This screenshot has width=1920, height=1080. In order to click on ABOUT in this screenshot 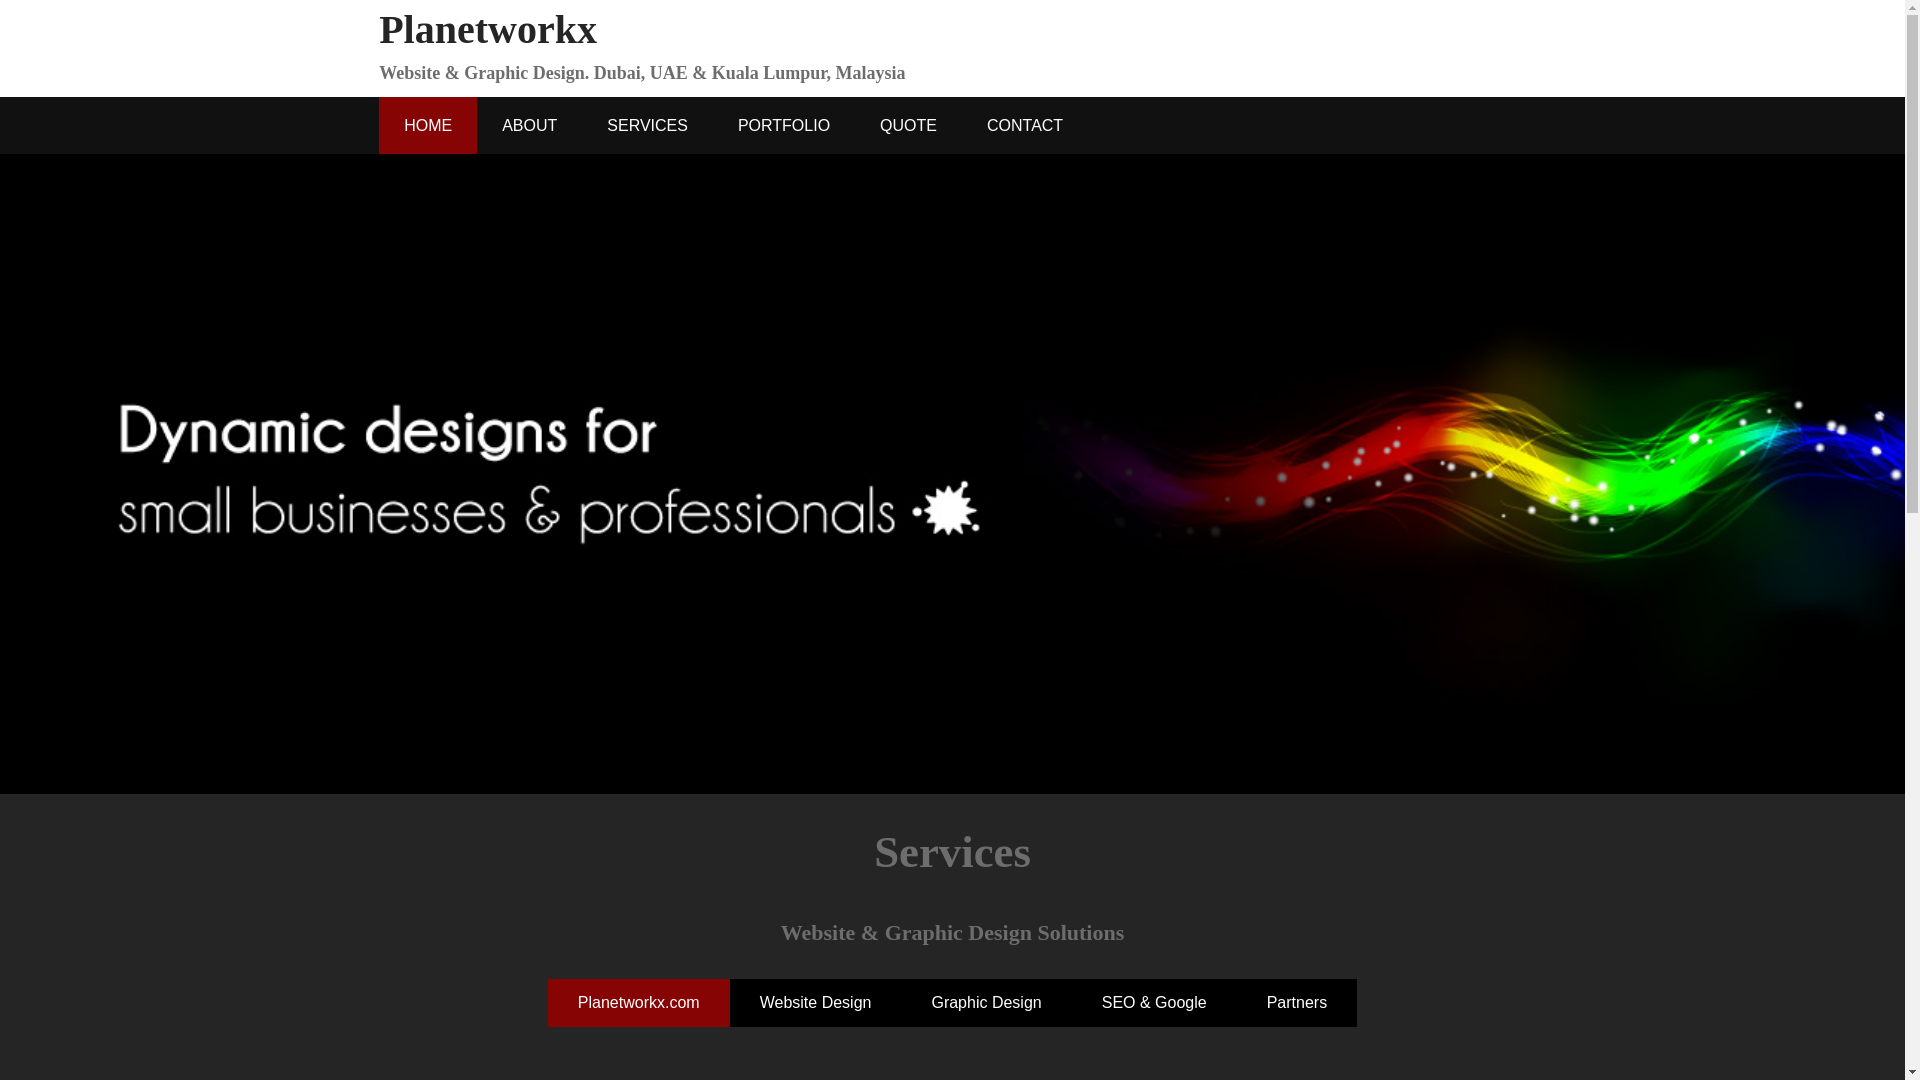, I will do `click(528, 126)`.